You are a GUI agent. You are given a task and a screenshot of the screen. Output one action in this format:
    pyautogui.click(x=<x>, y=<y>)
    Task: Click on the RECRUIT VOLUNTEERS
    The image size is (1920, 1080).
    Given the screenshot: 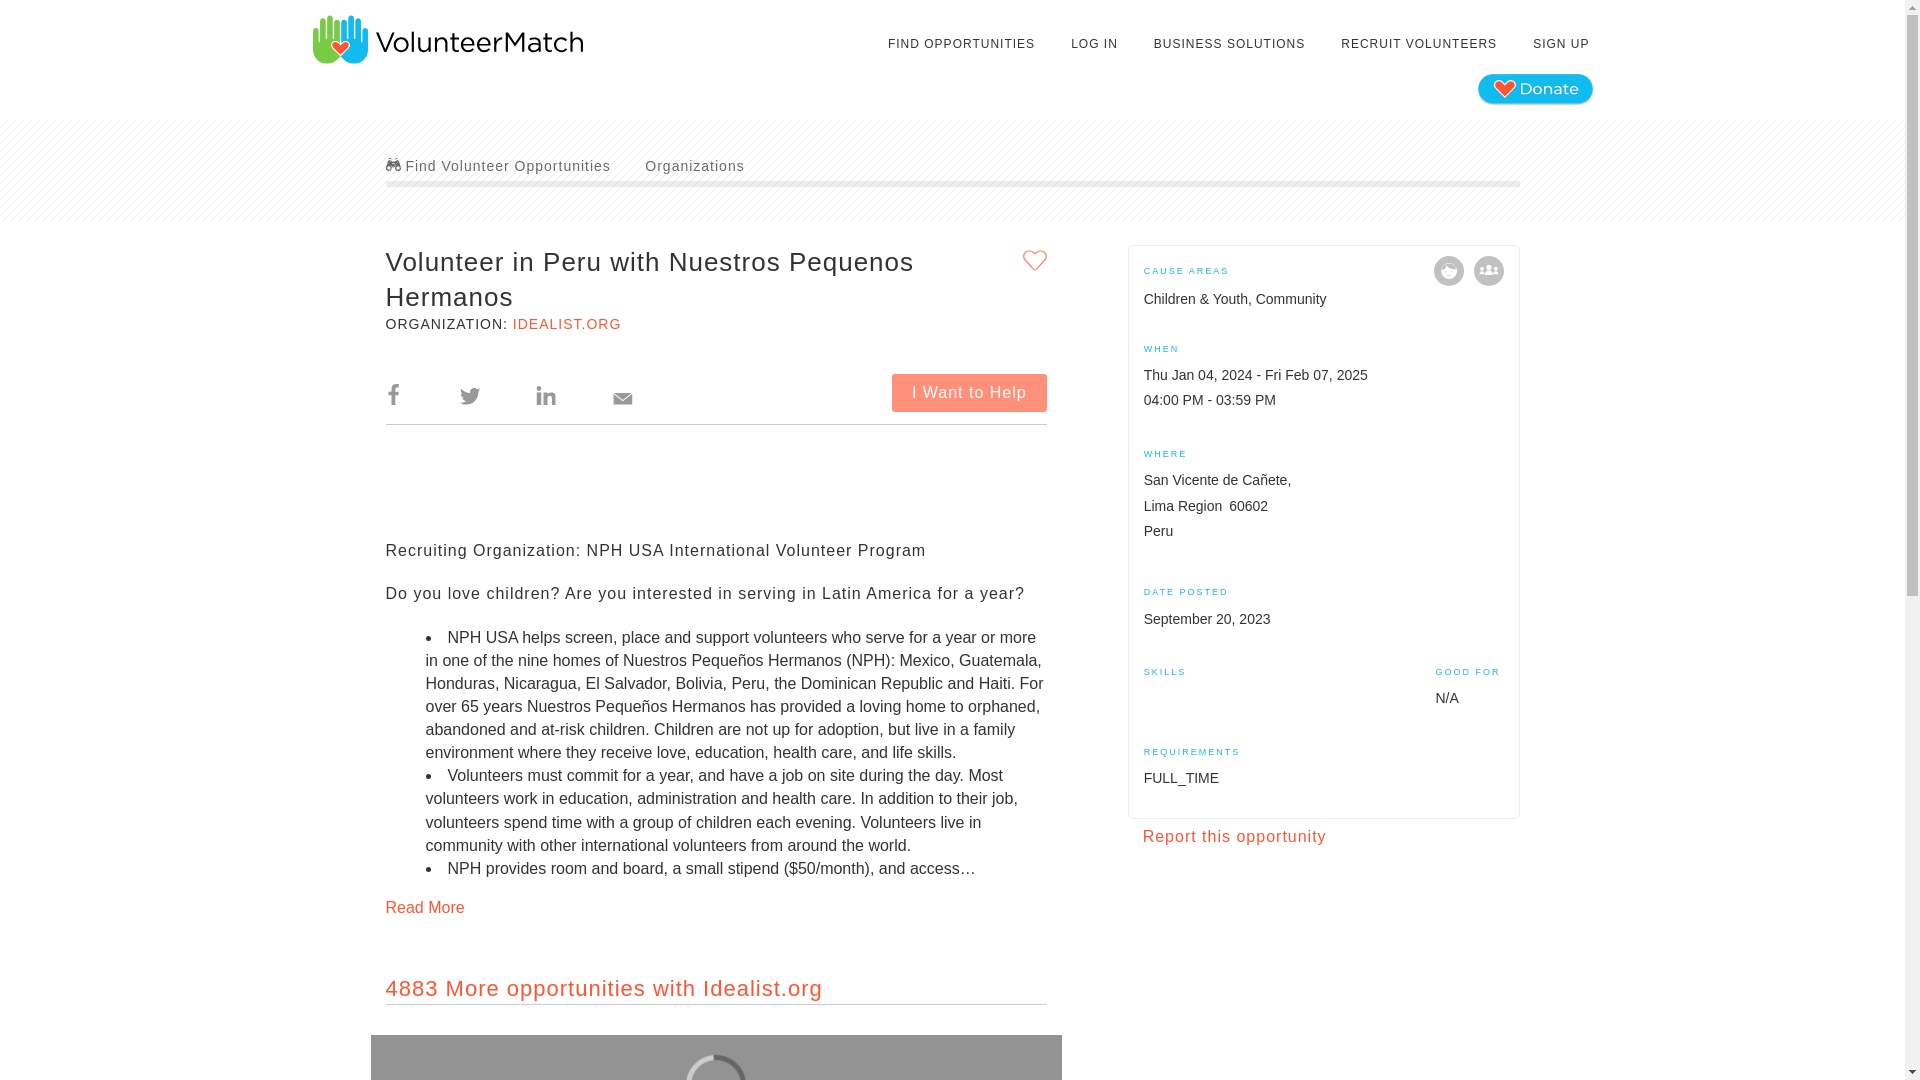 What is the action you would take?
    pyautogui.click(x=1418, y=44)
    